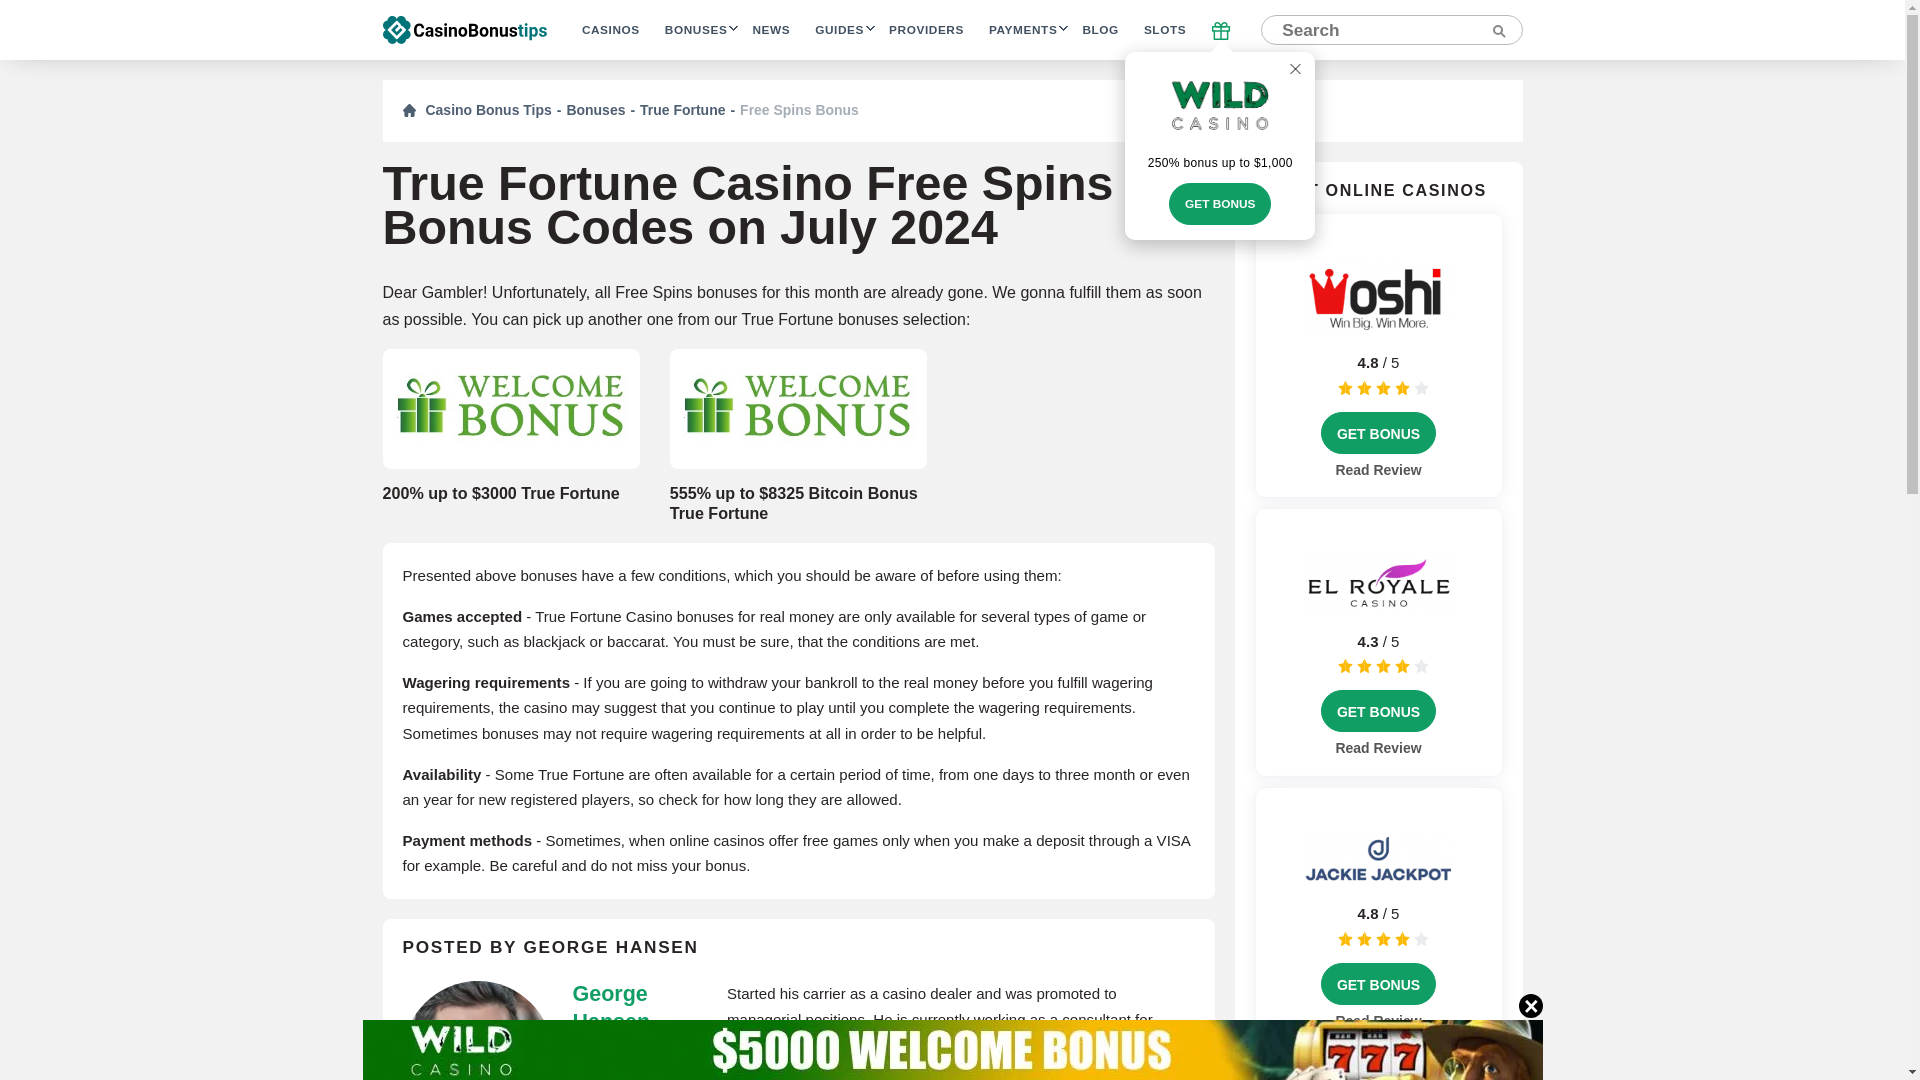 The width and height of the screenshot is (1920, 1080). Describe the element at coordinates (839, 30) in the screenshot. I see `GUIDES` at that location.